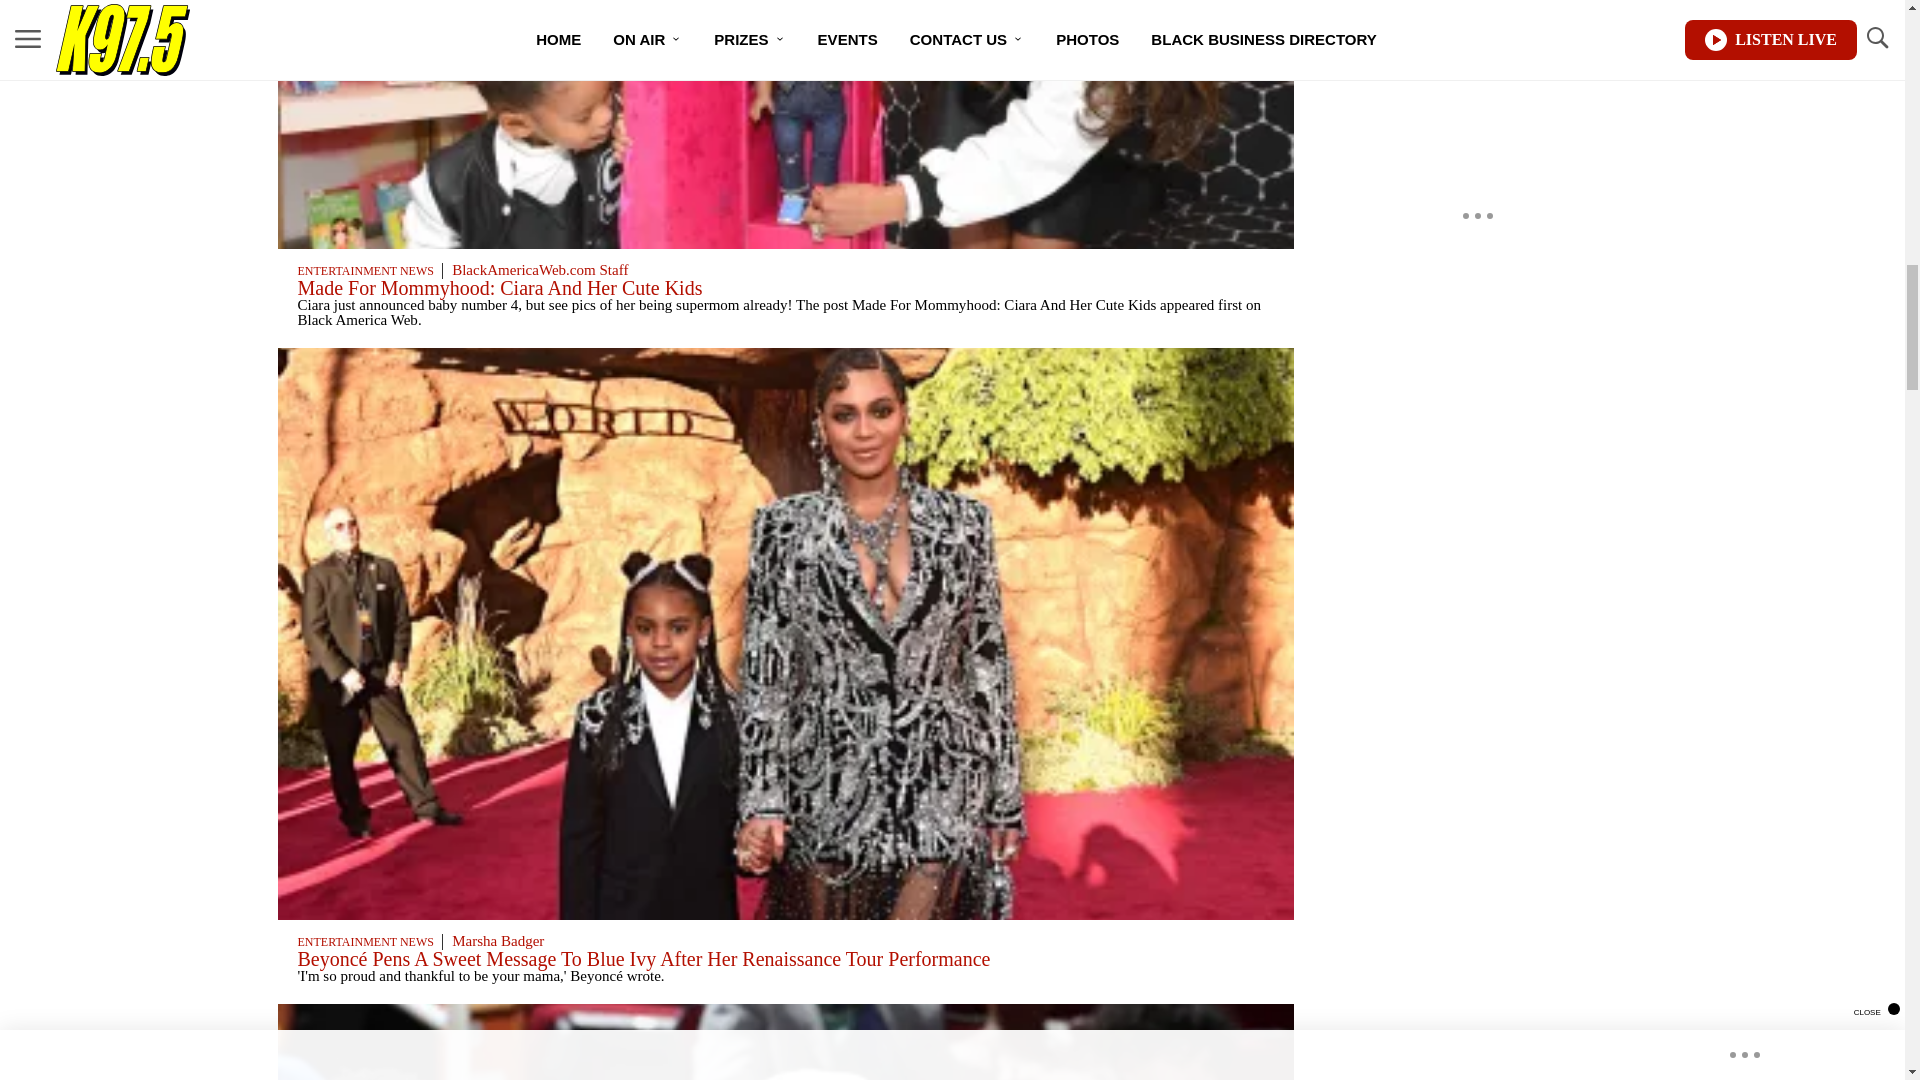 The height and width of the screenshot is (1080, 1920). Describe the element at coordinates (365, 270) in the screenshot. I see `ENTERTAINMENT NEWS` at that location.